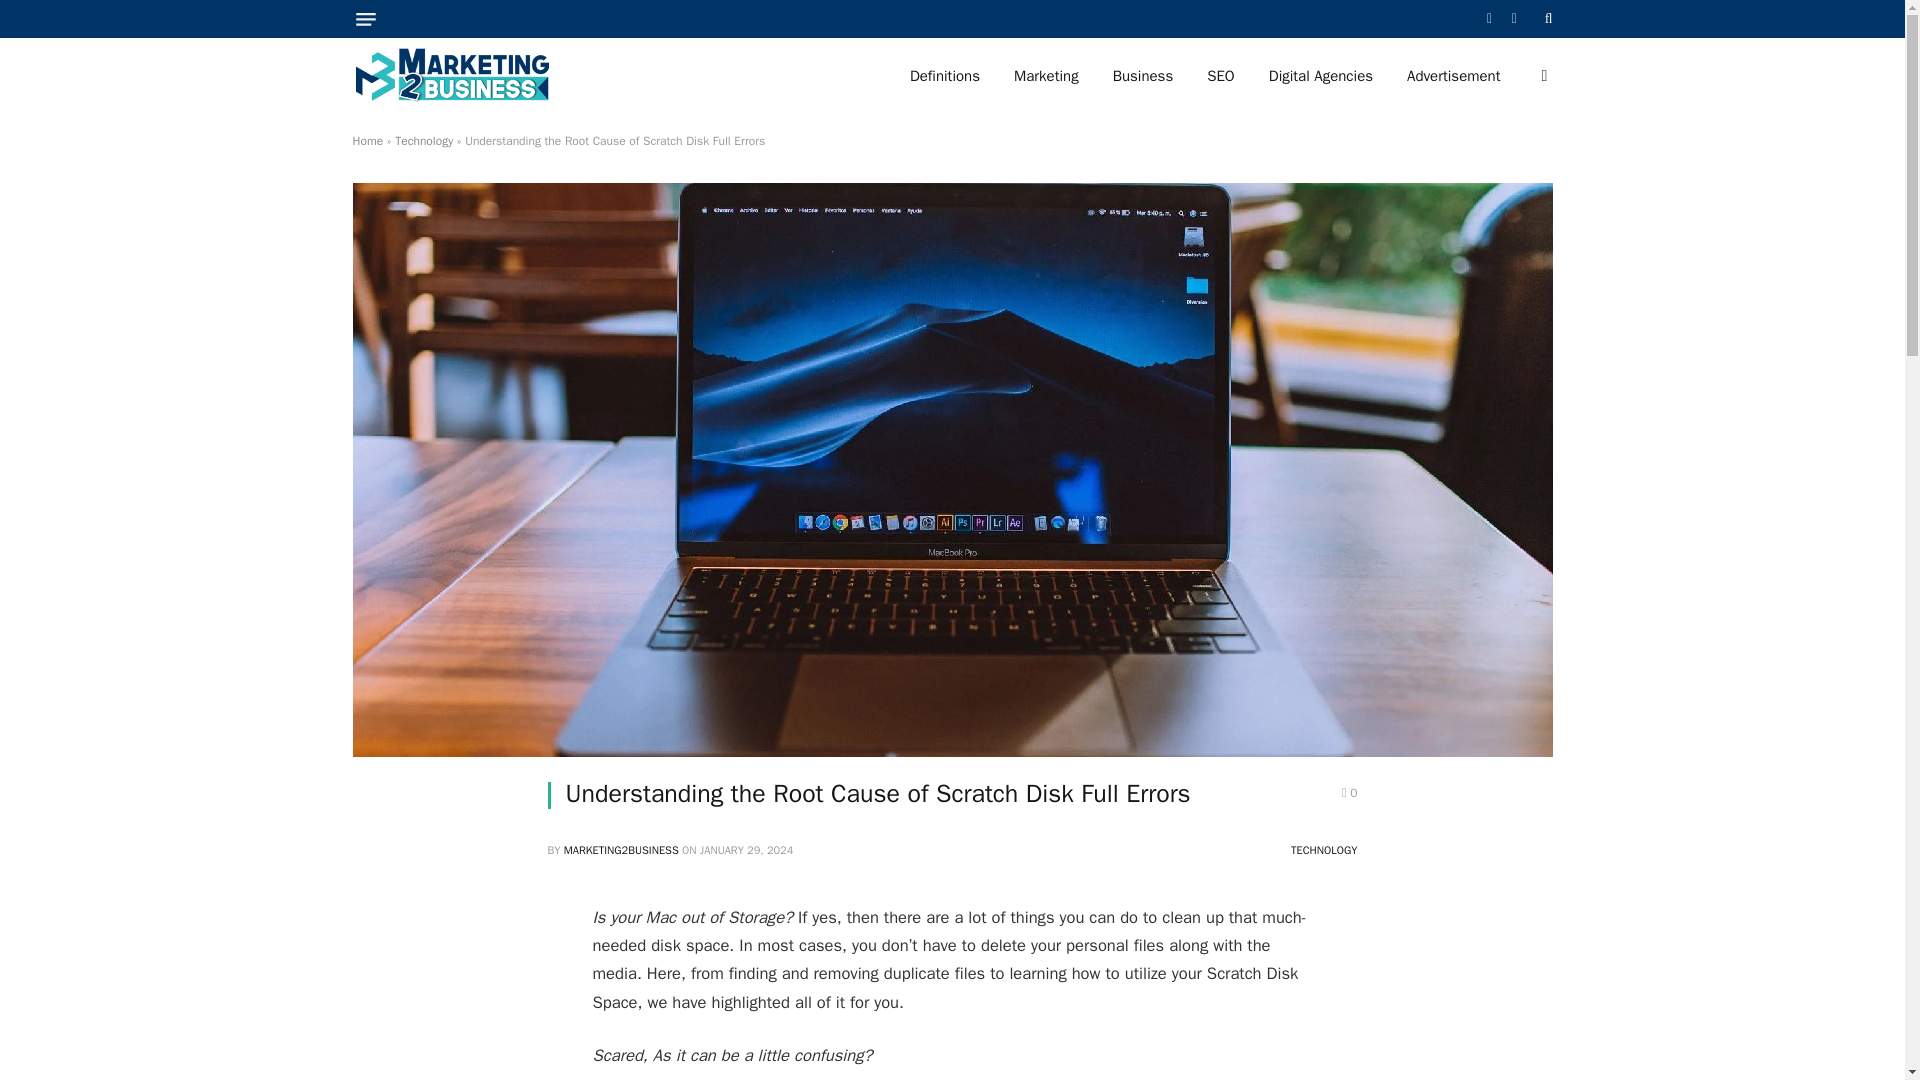 Image resolution: width=1920 pixels, height=1080 pixels. Describe the element at coordinates (1542, 76) in the screenshot. I see `Switch to Dark Design - easier on eyes.` at that location.